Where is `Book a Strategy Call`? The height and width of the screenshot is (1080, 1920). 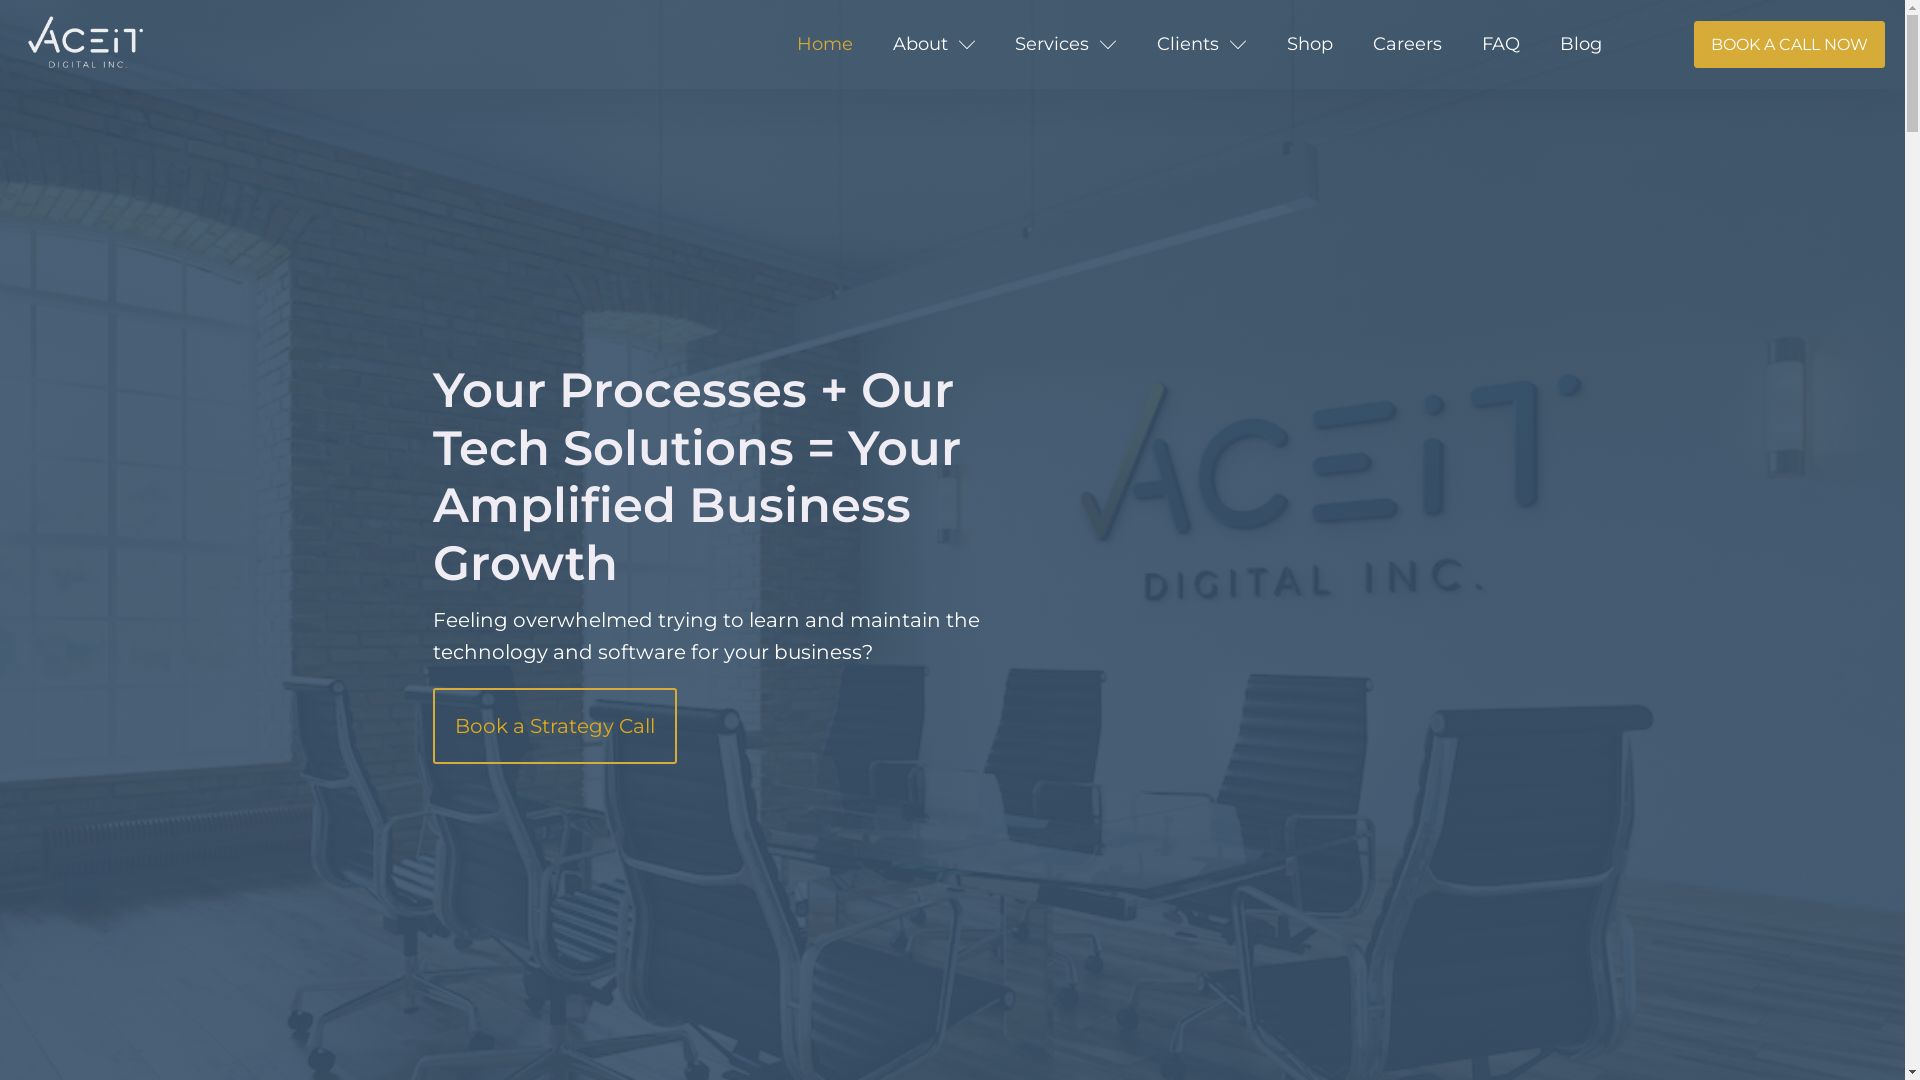 Book a Strategy Call is located at coordinates (554, 726).